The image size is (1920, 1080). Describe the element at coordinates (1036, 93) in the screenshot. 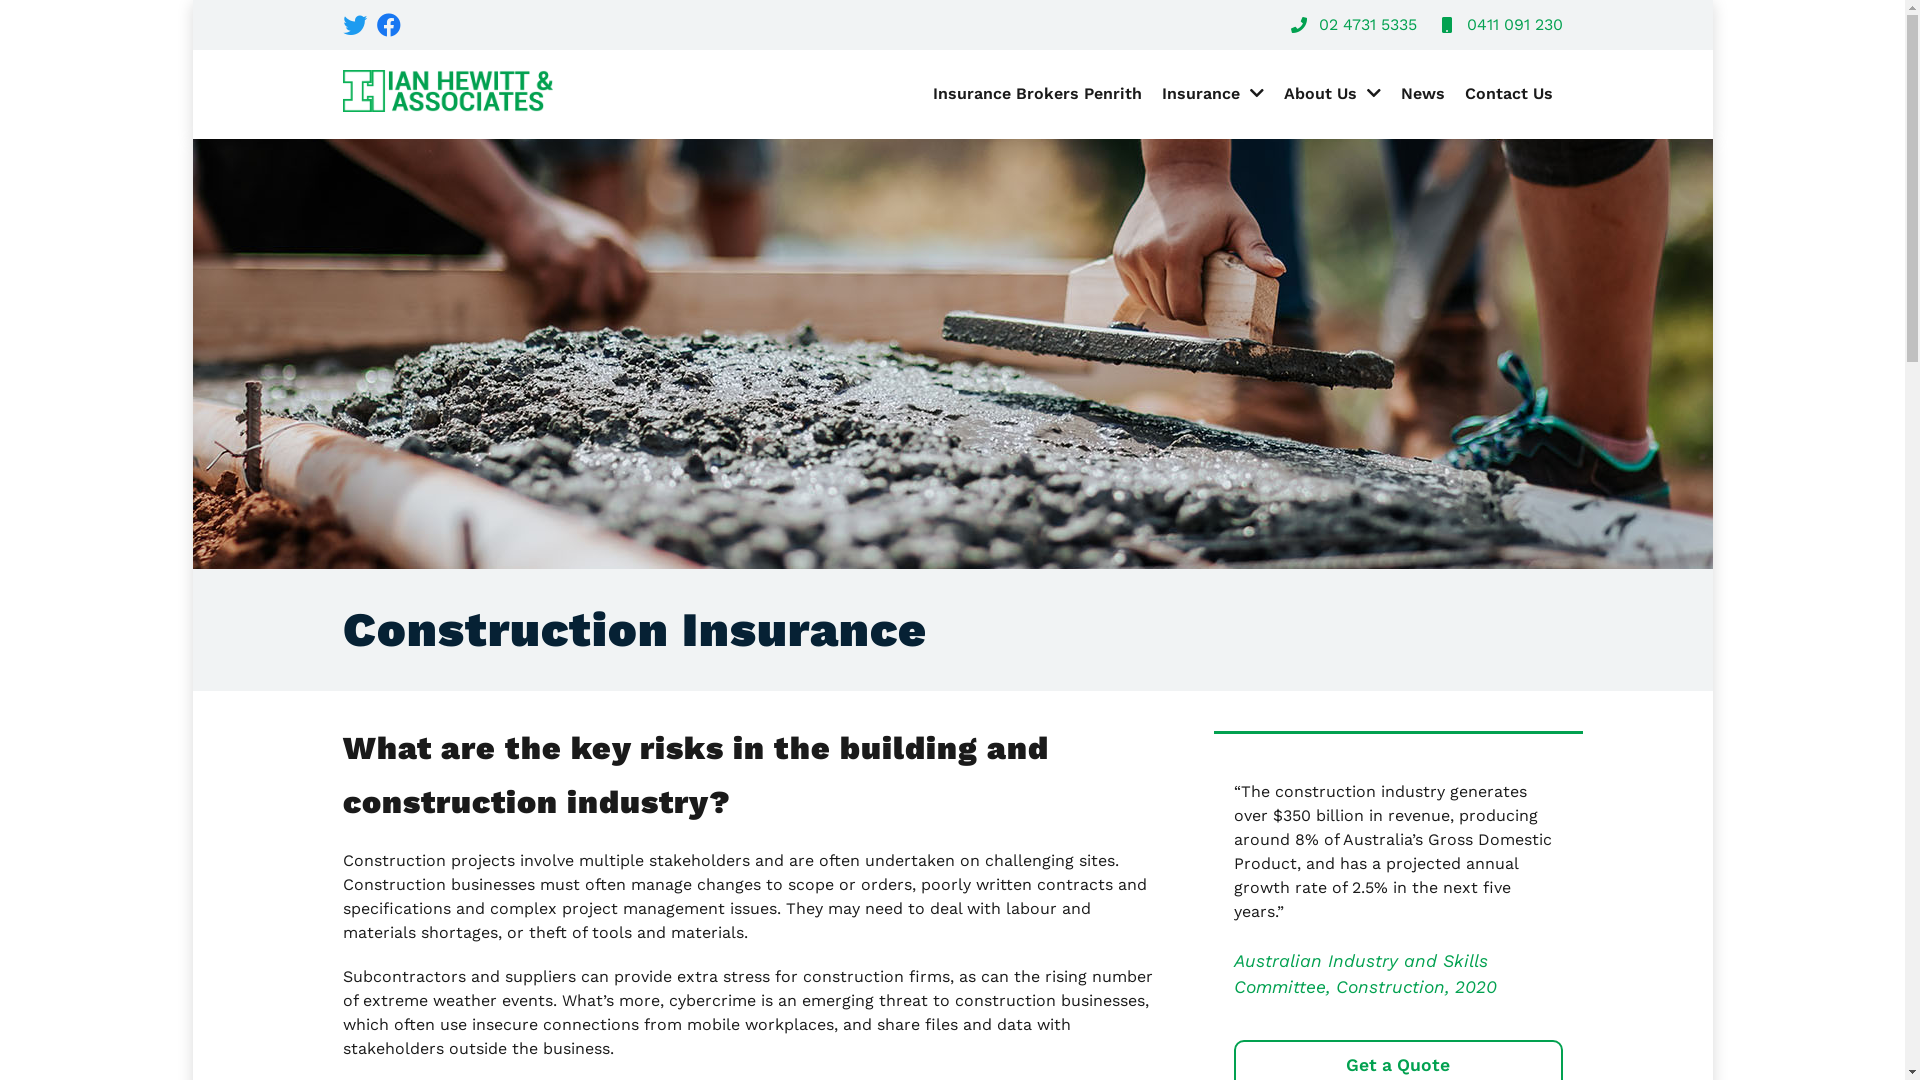

I see `Insurance Brokers Penrith` at that location.